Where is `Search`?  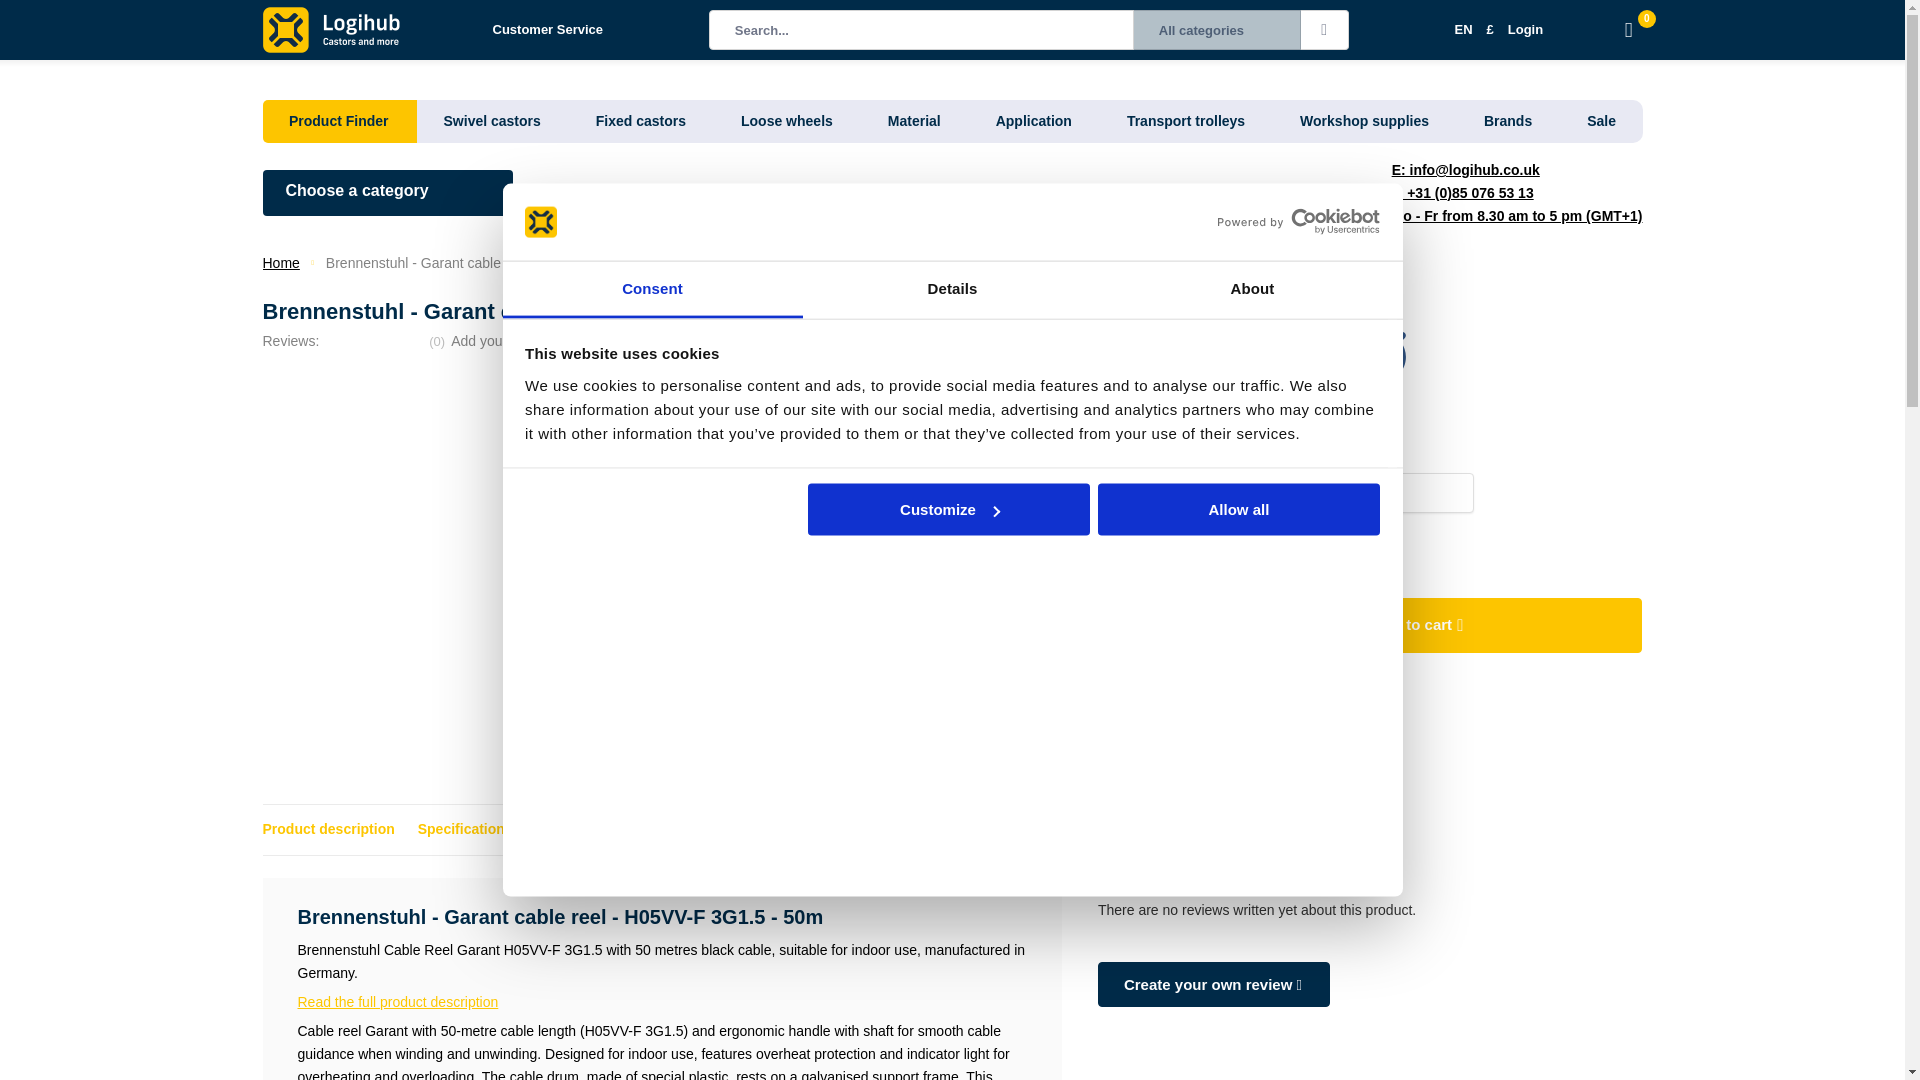 Search is located at coordinates (1325, 29).